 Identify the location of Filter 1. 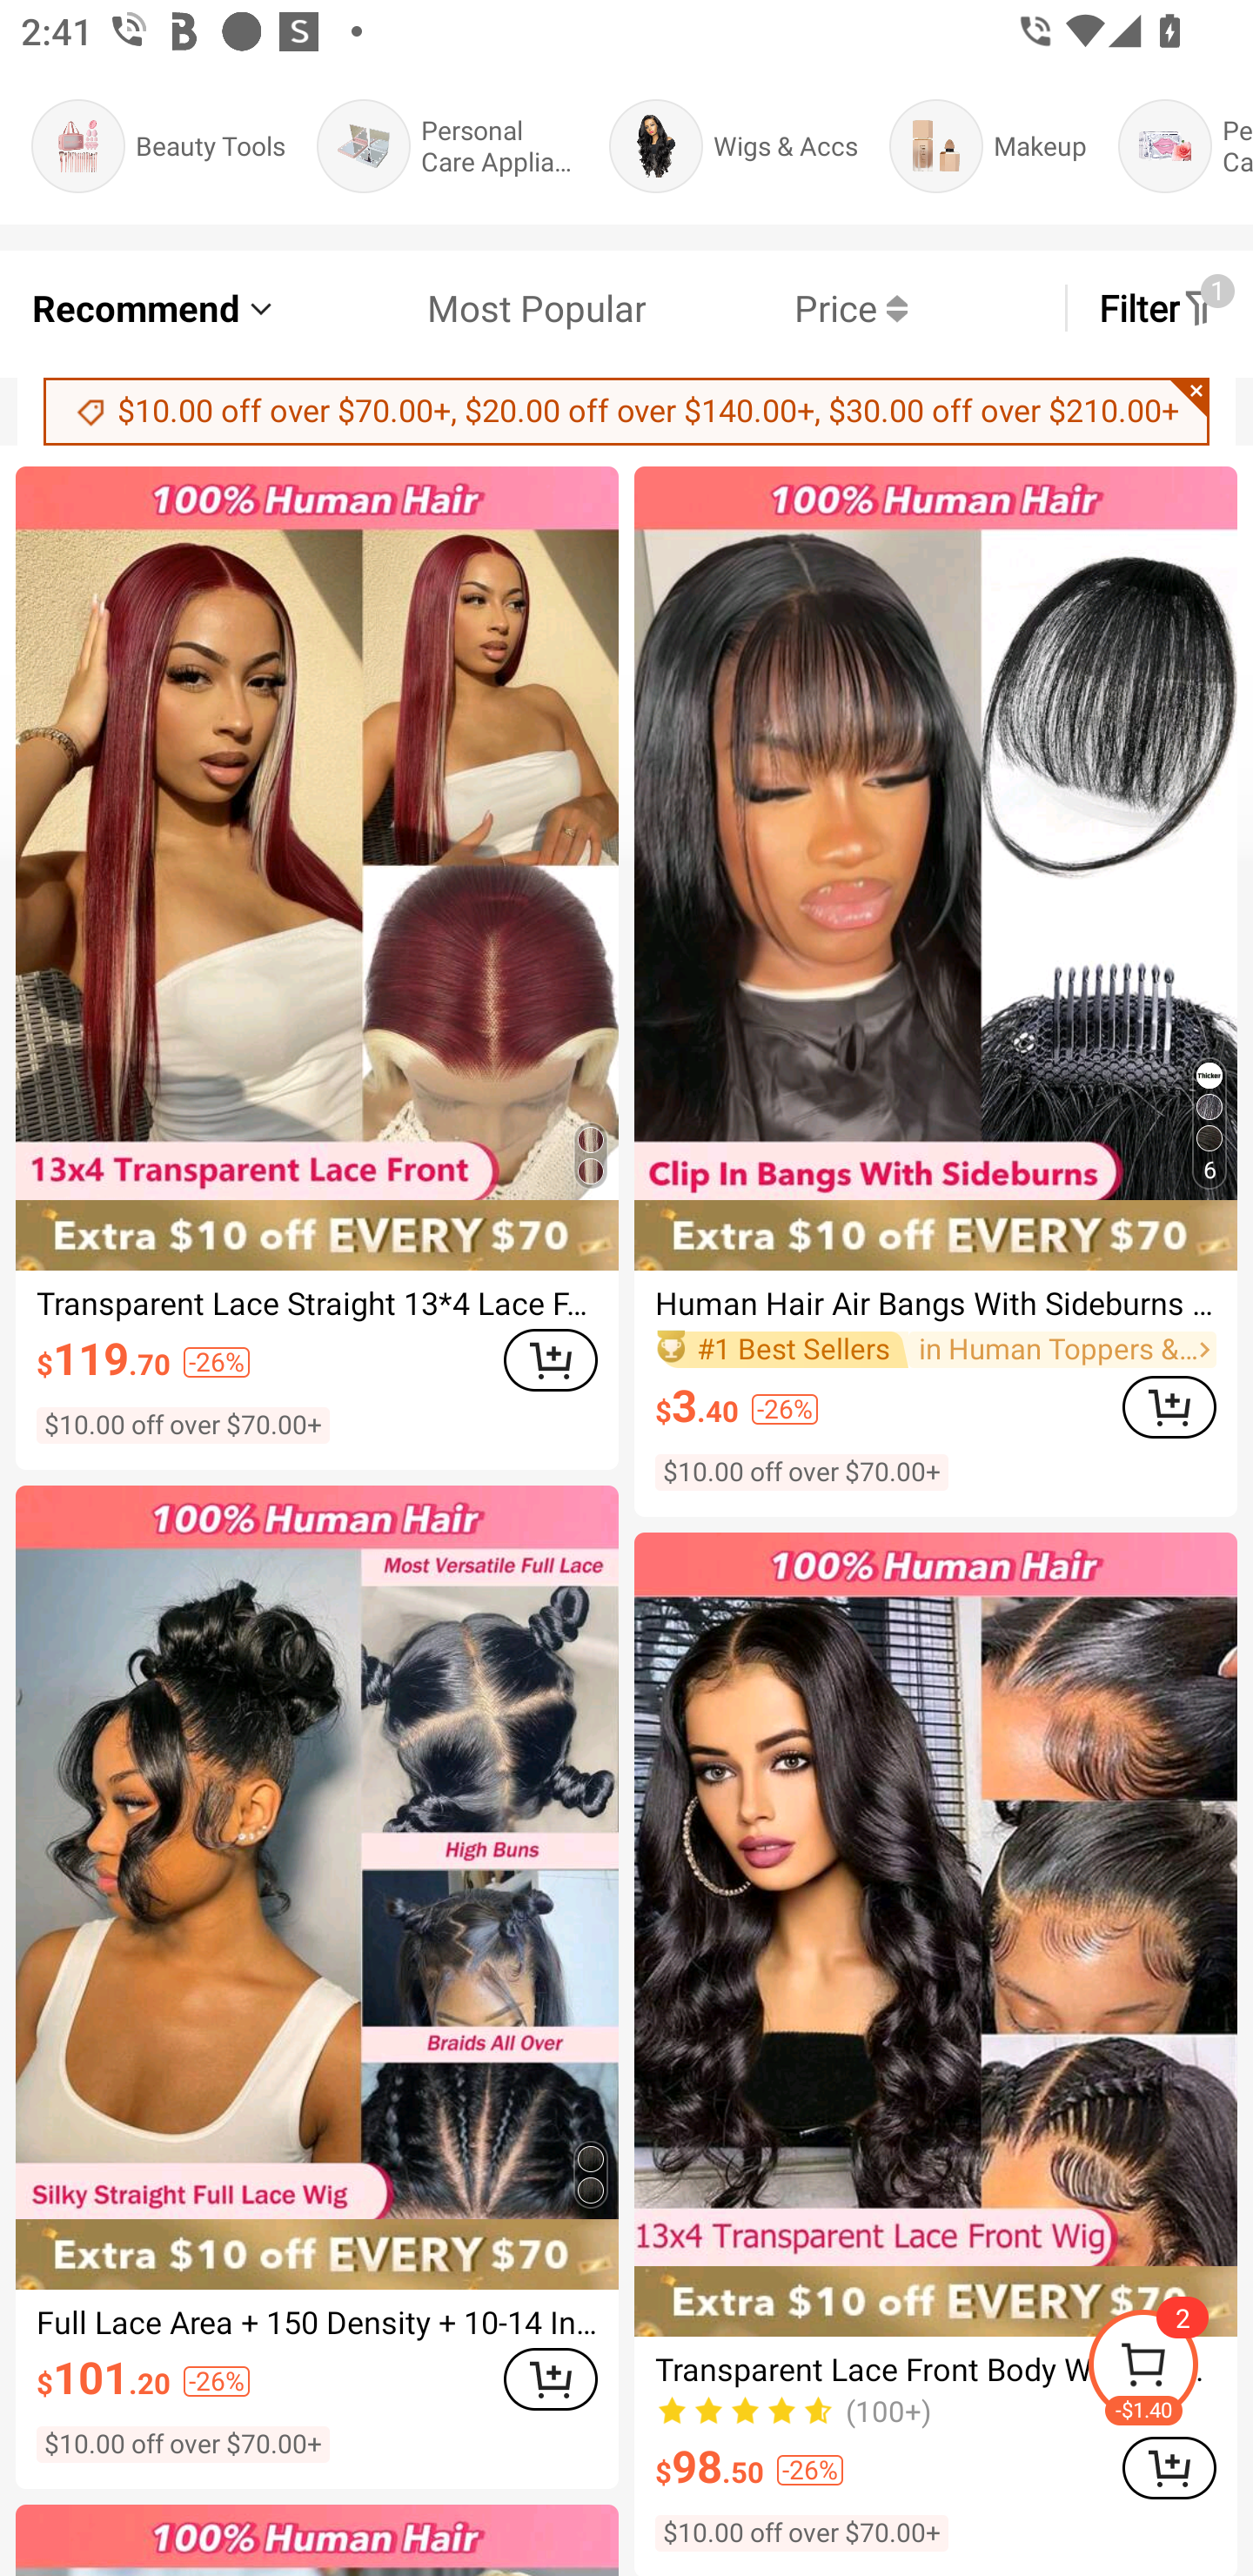
(1159, 308).